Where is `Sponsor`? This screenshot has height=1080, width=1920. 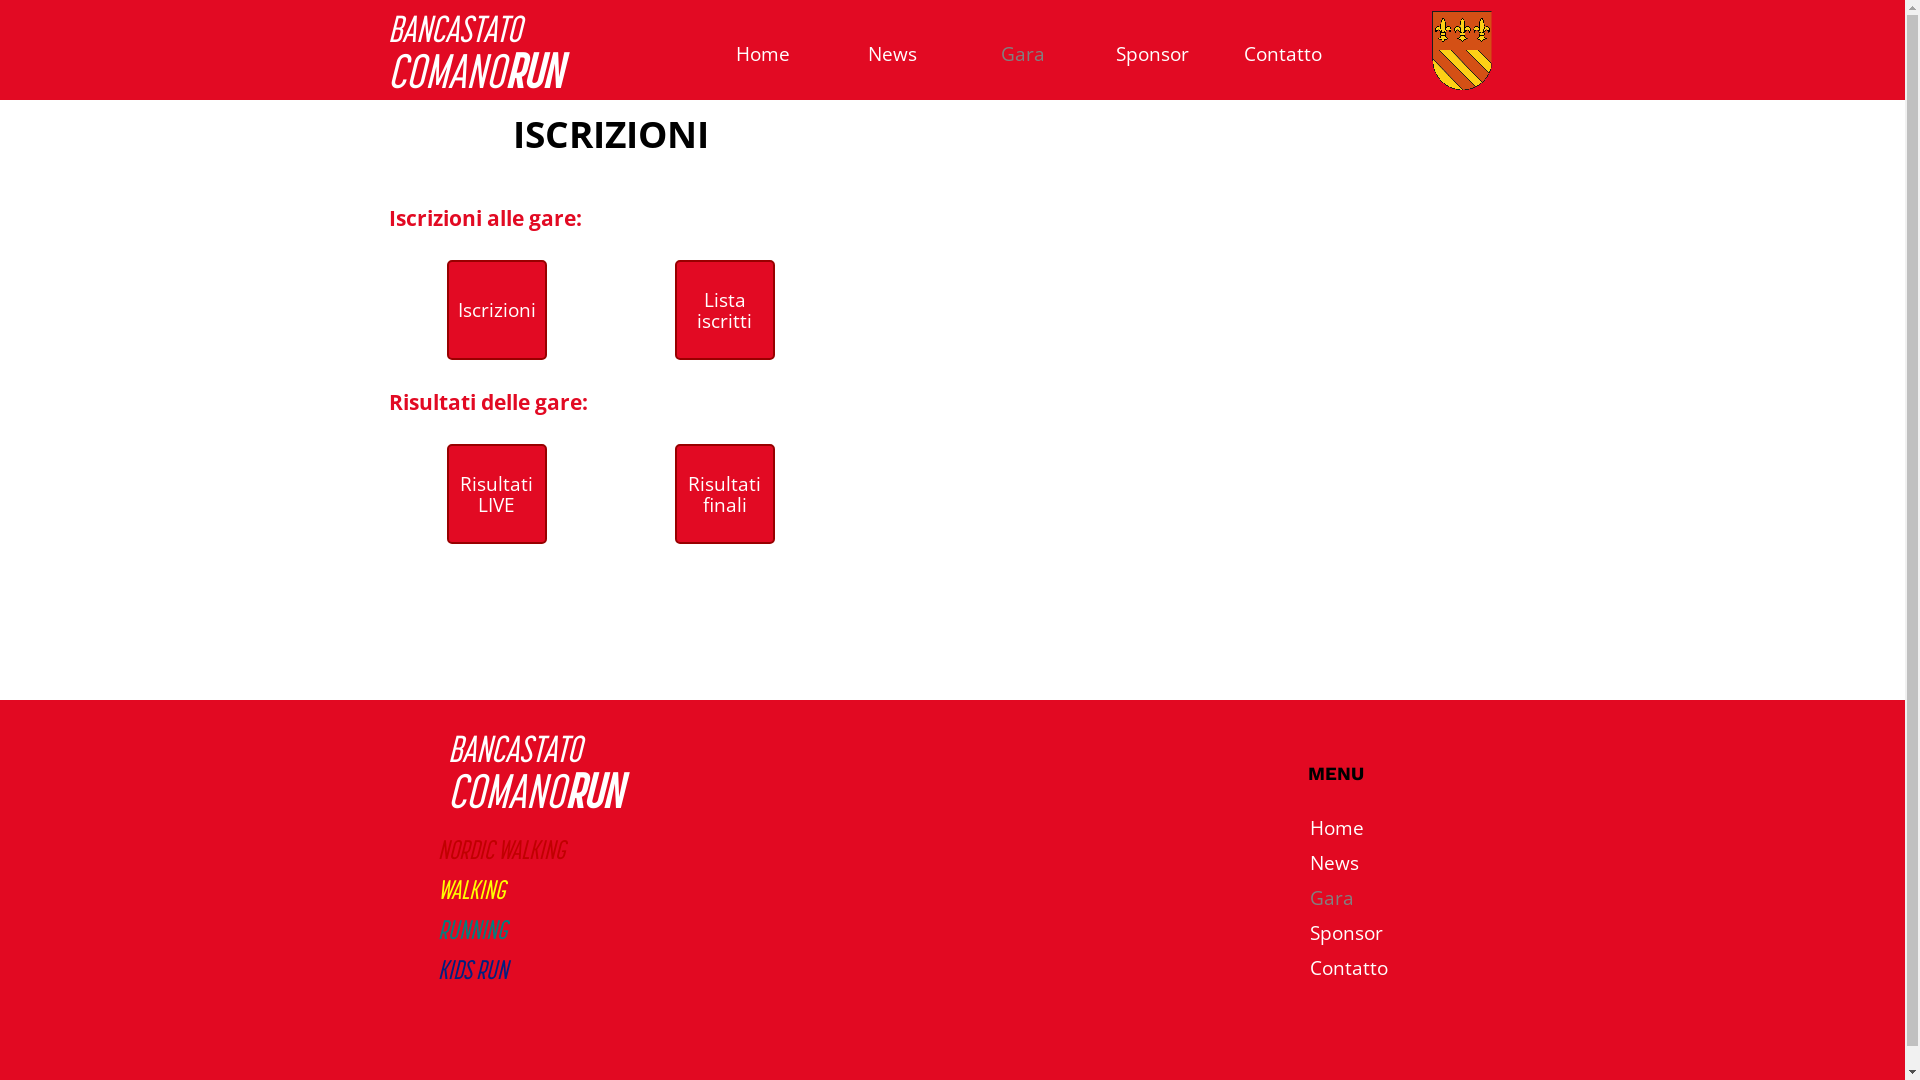
Sponsor is located at coordinates (1375, 932).